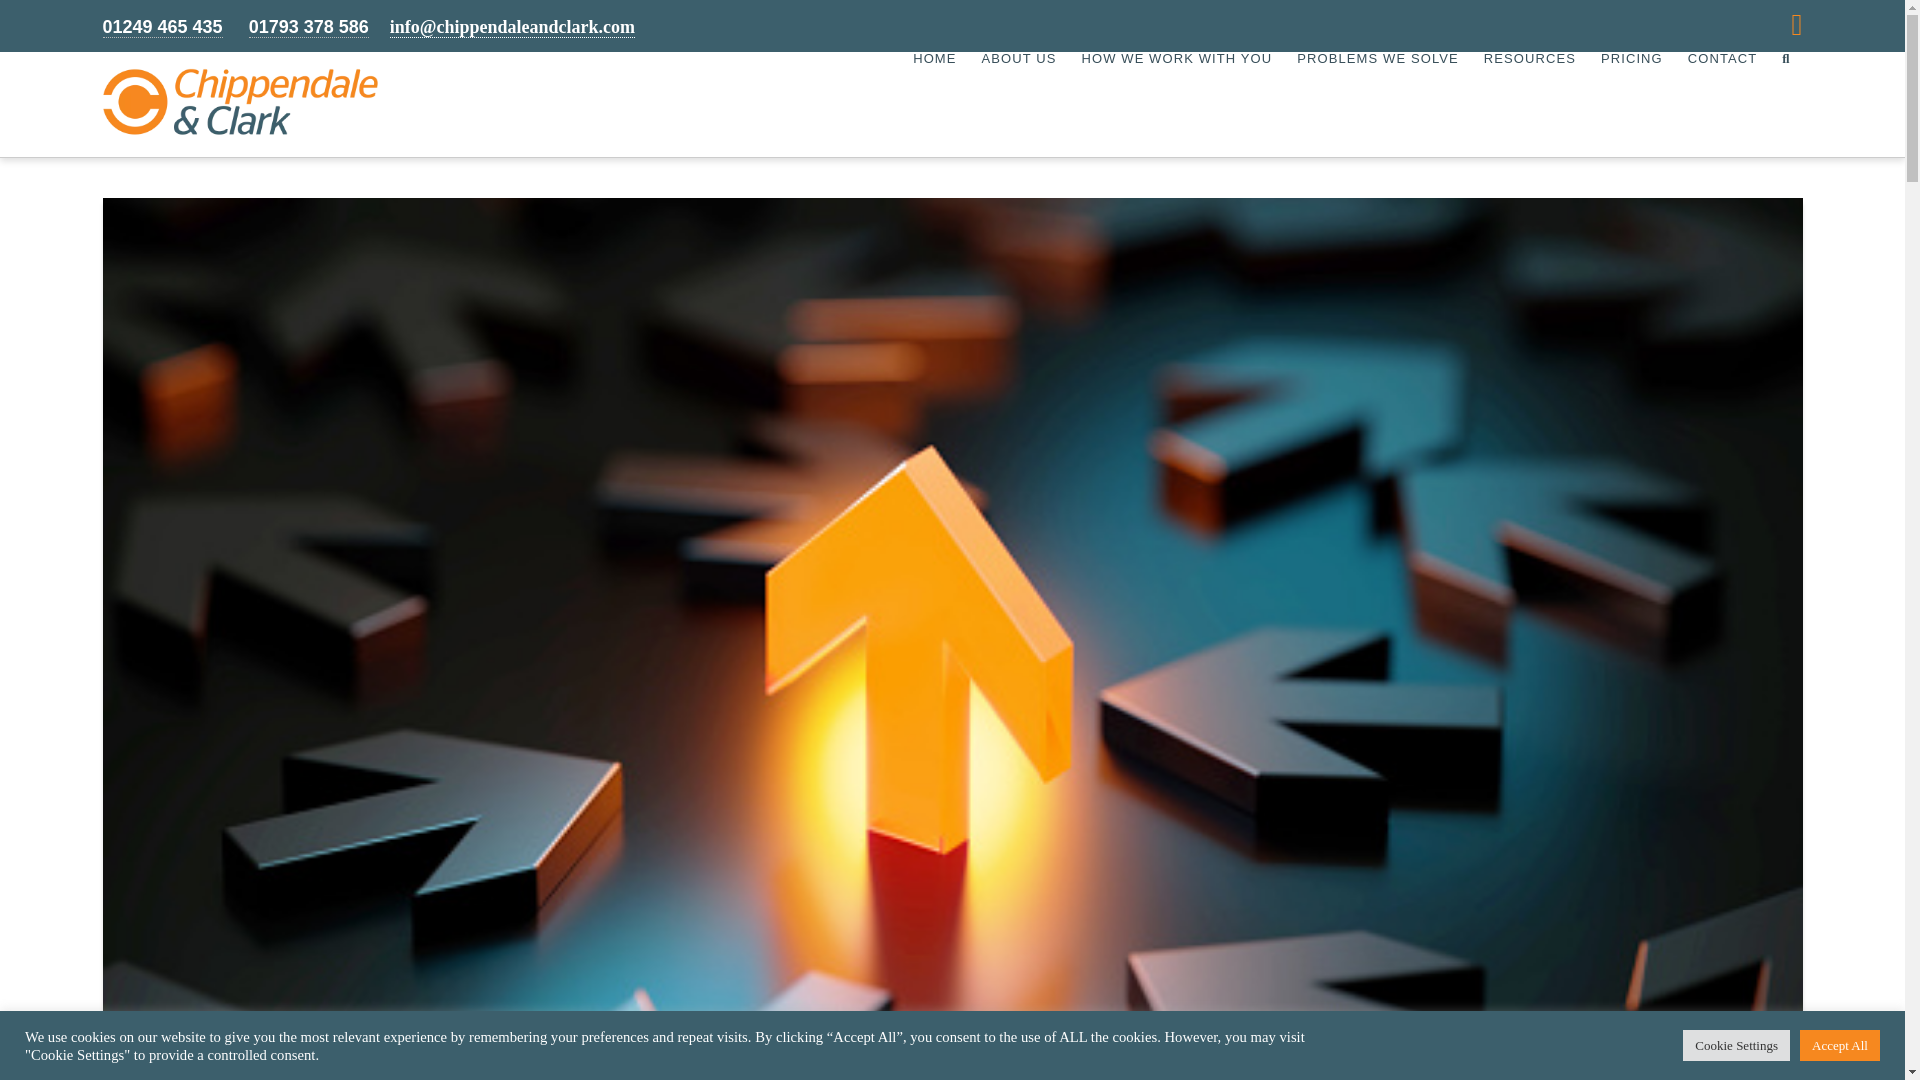 The height and width of the screenshot is (1080, 1920). I want to click on PROBLEMS WE SOLVE, so click(1377, 104).